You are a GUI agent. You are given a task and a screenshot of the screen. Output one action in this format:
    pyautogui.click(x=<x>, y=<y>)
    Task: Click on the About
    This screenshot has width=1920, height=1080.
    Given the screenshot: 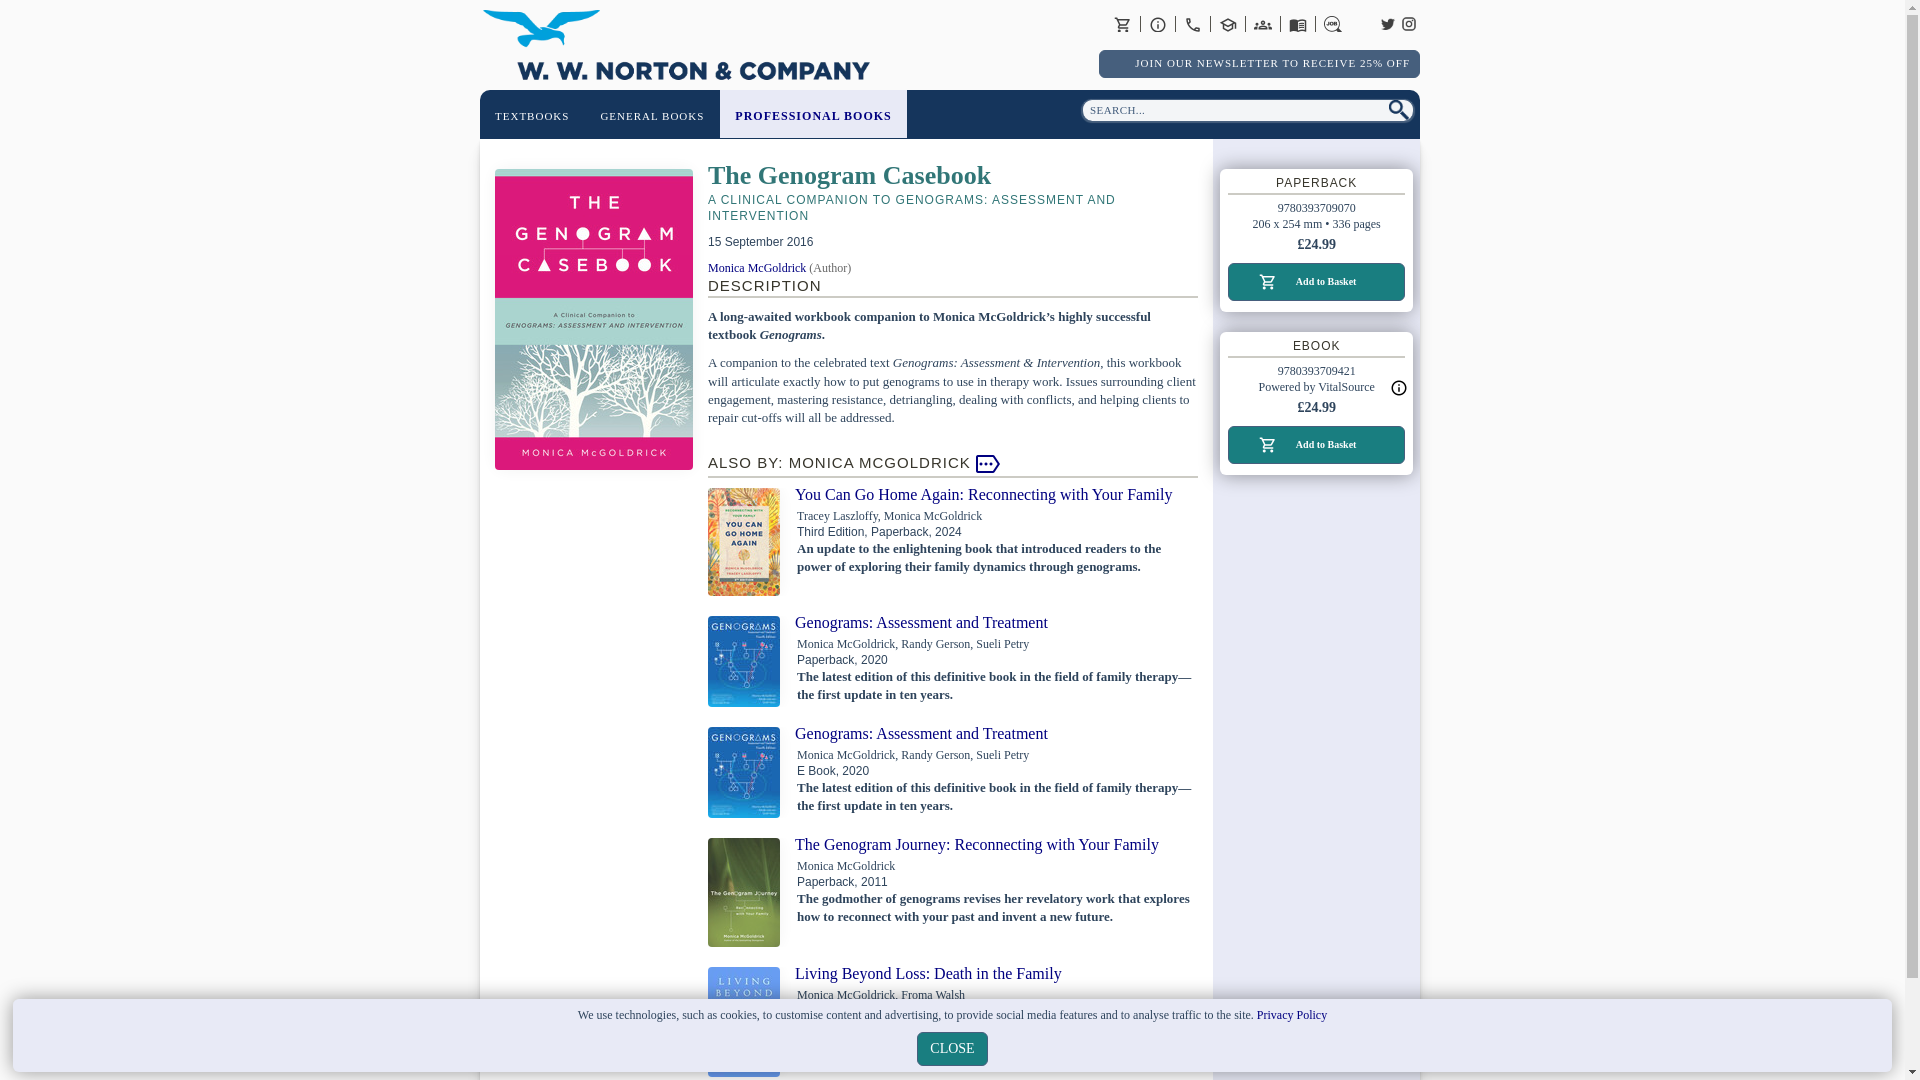 What is the action you would take?
    pyautogui.click(x=1158, y=24)
    